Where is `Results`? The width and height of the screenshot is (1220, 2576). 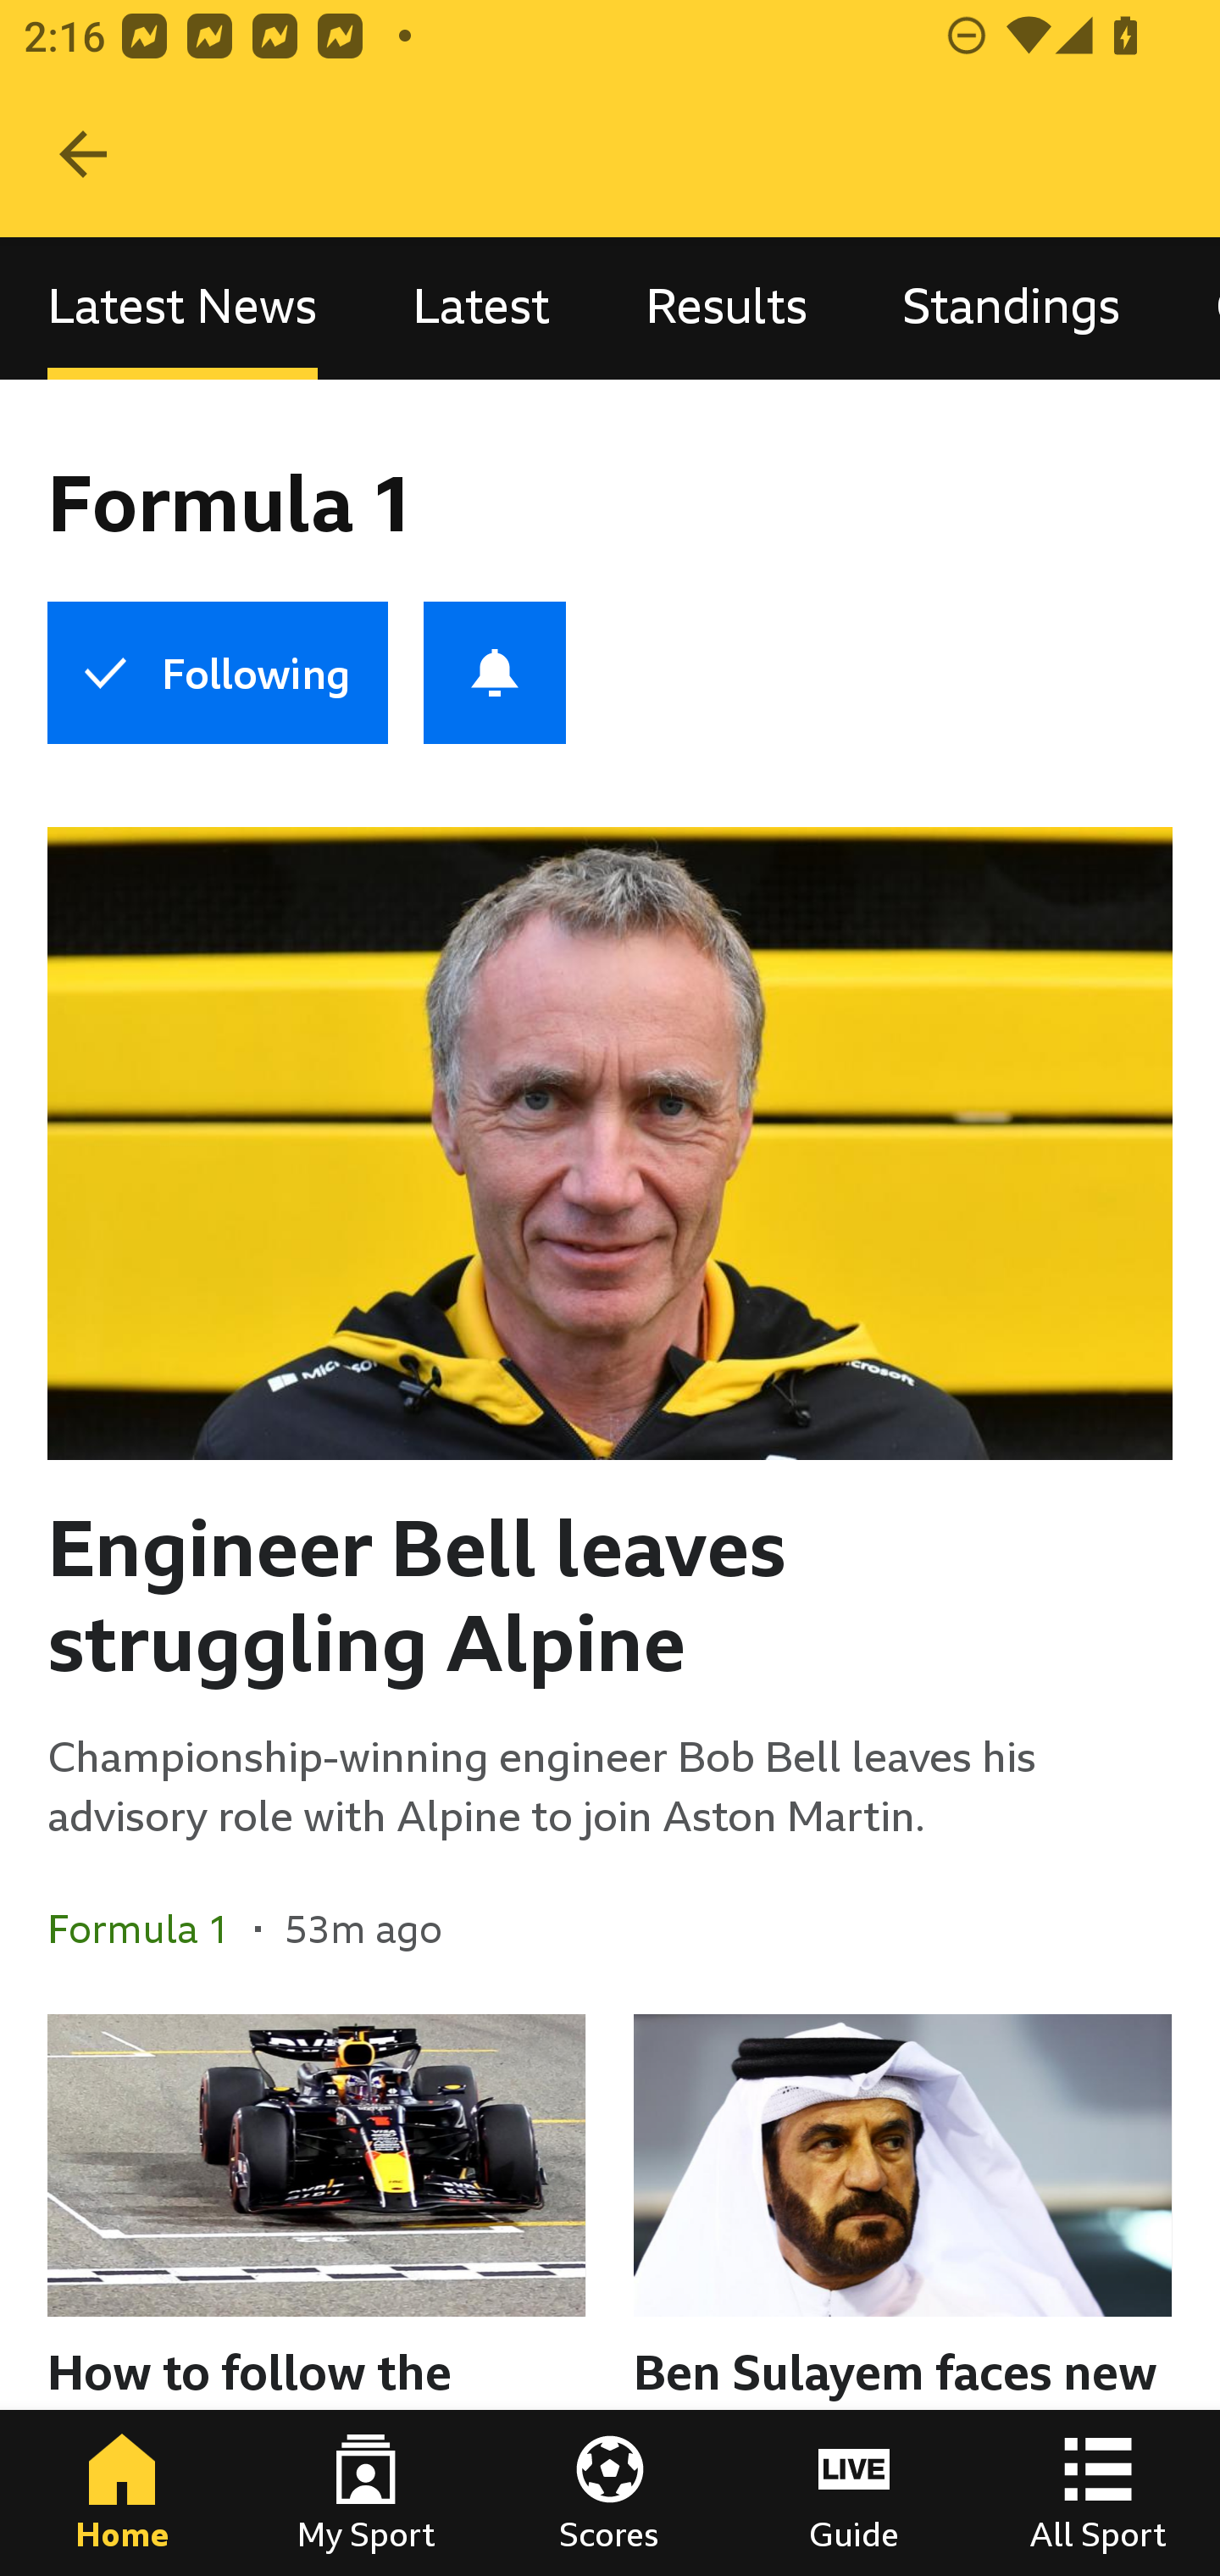
Results is located at coordinates (726, 307).